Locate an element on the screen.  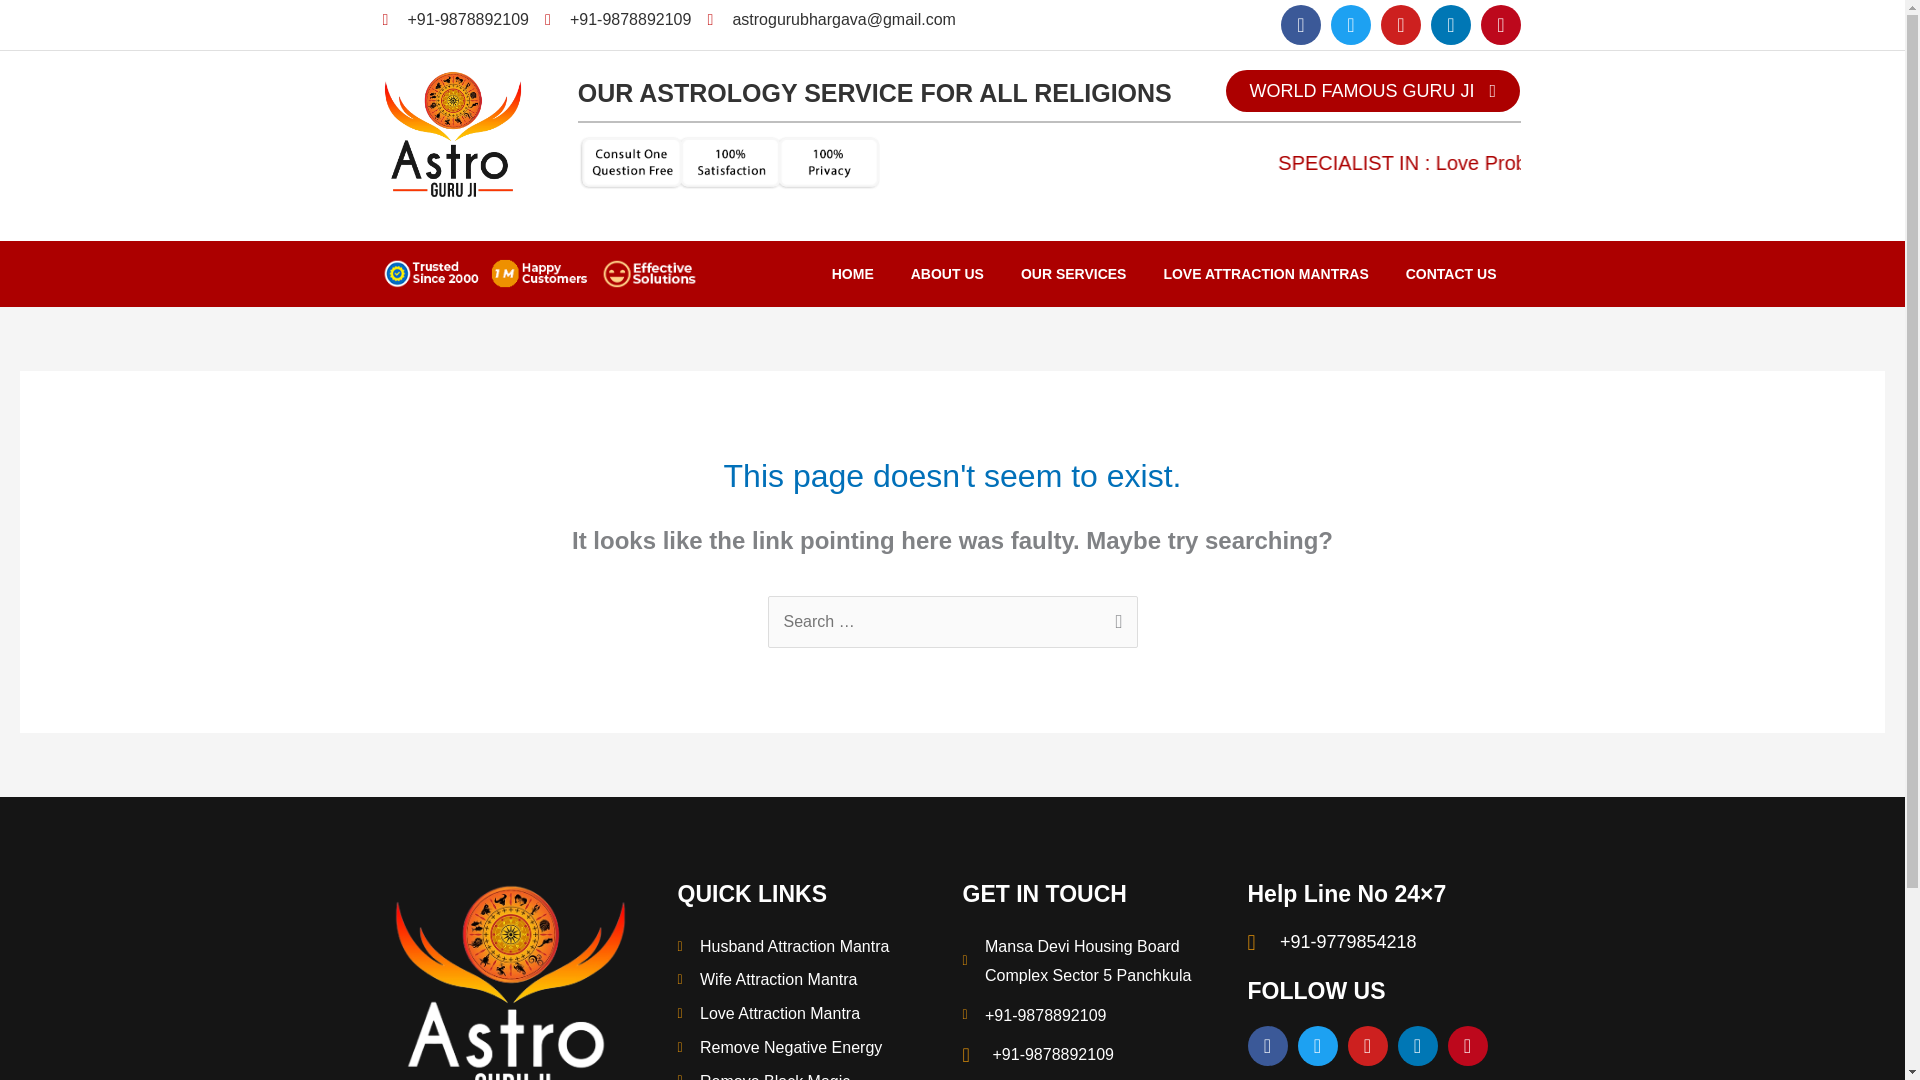
OUR SERVICES is located at coordinates (1073, 274).